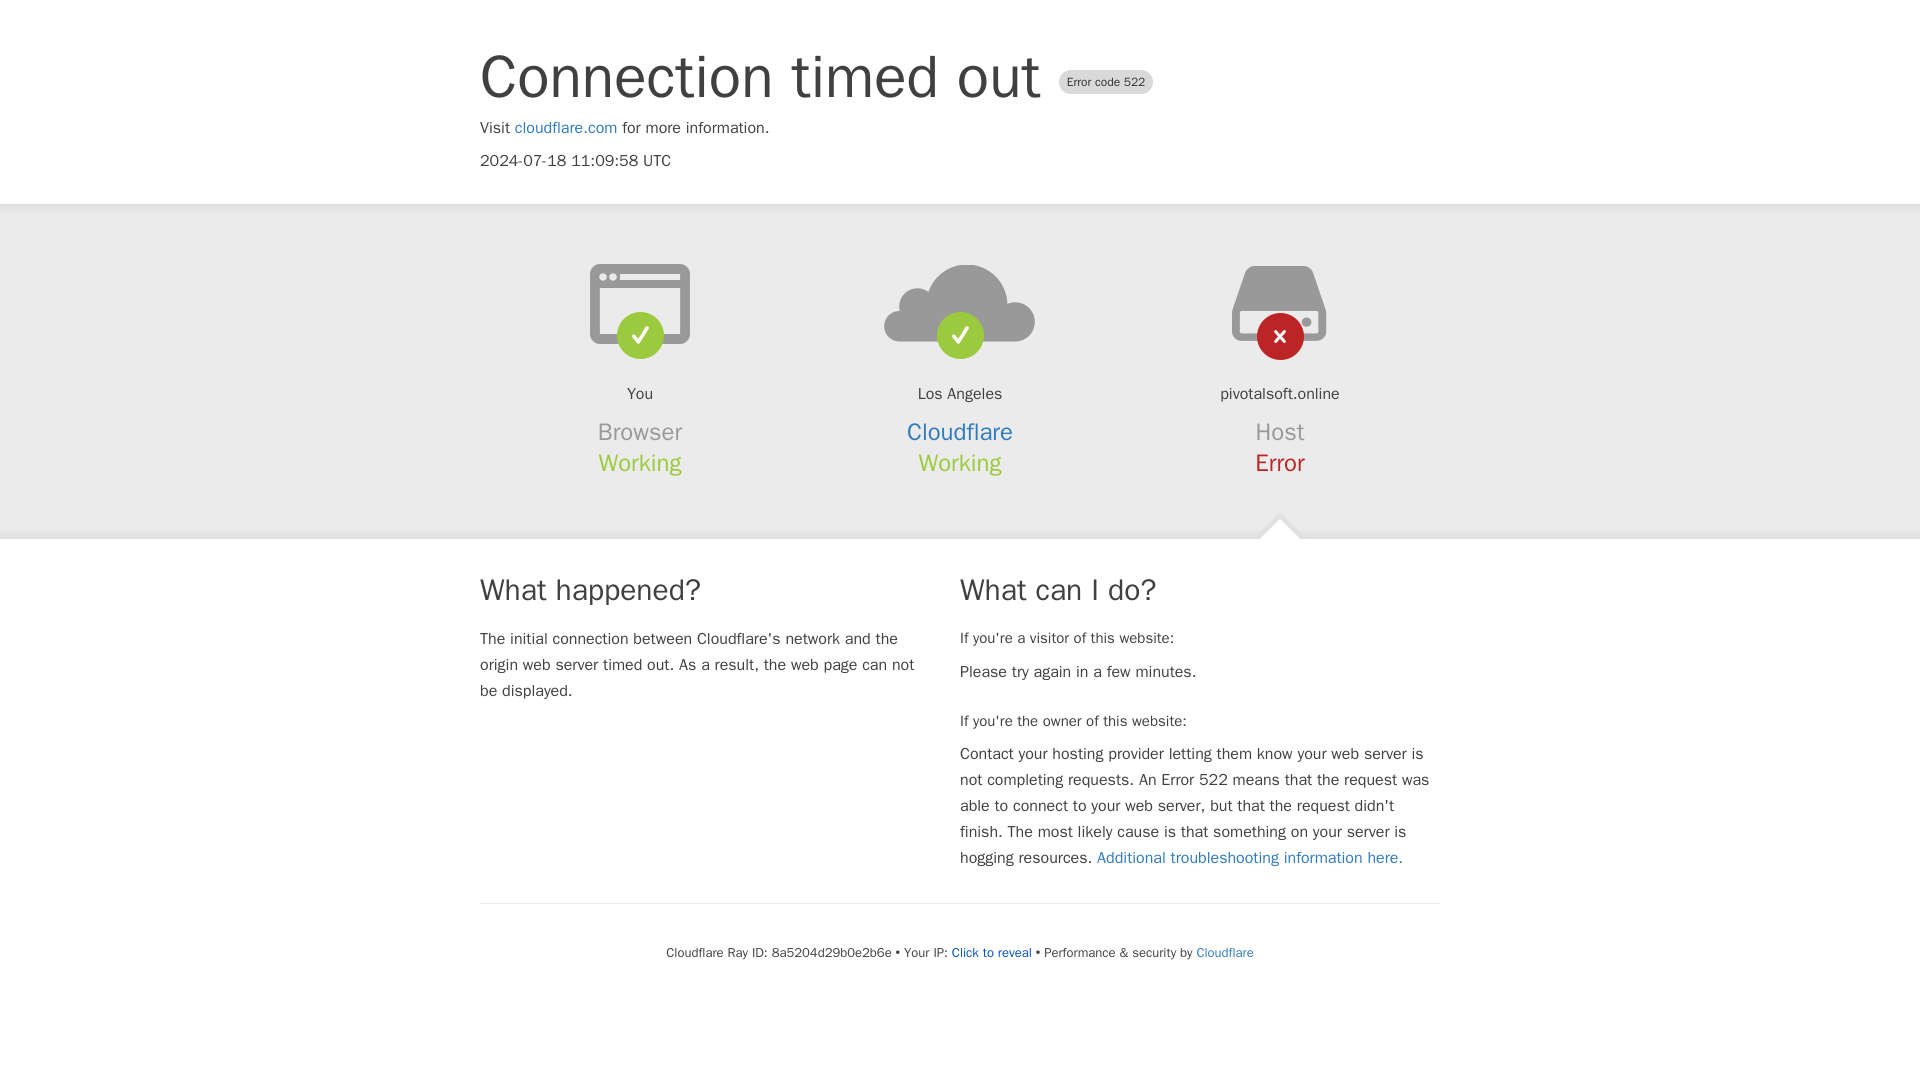 The width and height of the screenshot is (1920, 1080). Describe the element at coordinates (992, 952) in the screenshot. I see `Click to reveal` at that location.